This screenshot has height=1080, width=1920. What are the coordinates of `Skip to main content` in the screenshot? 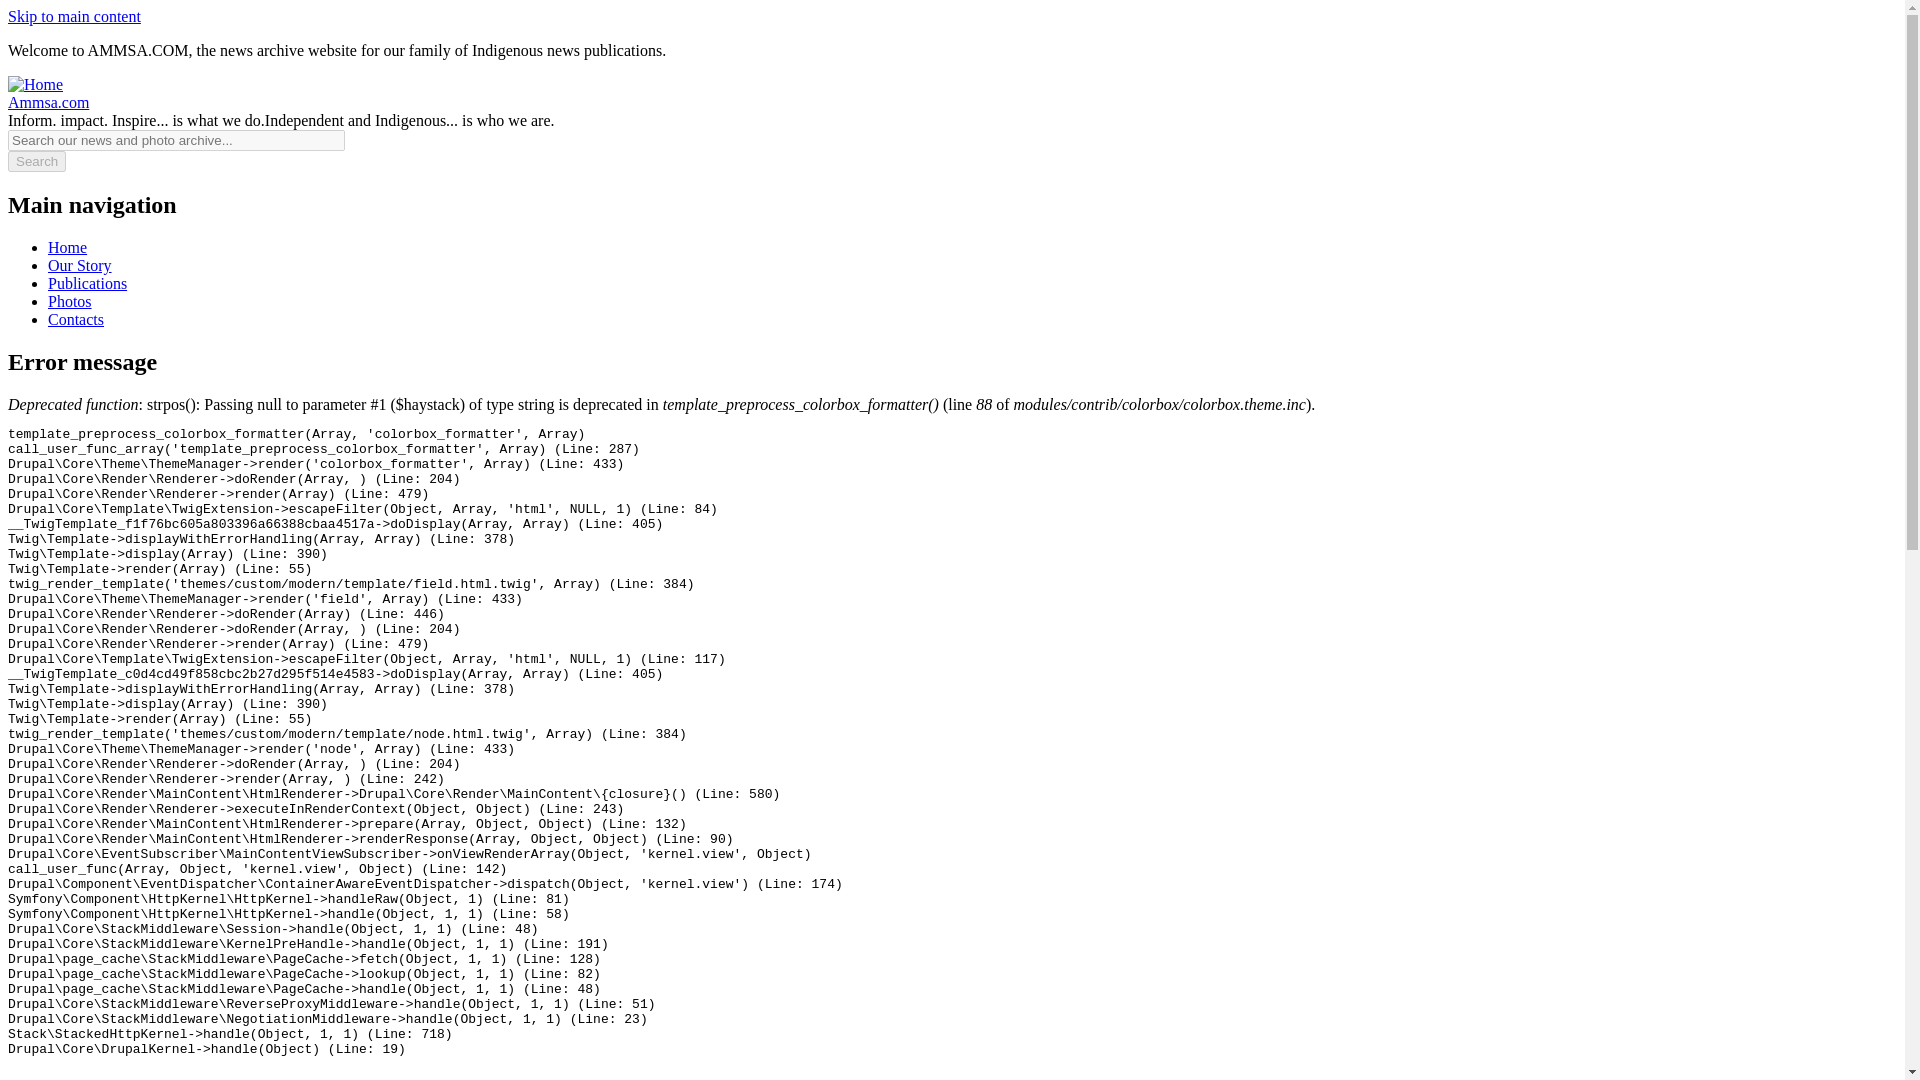 It's located at (74, 16).